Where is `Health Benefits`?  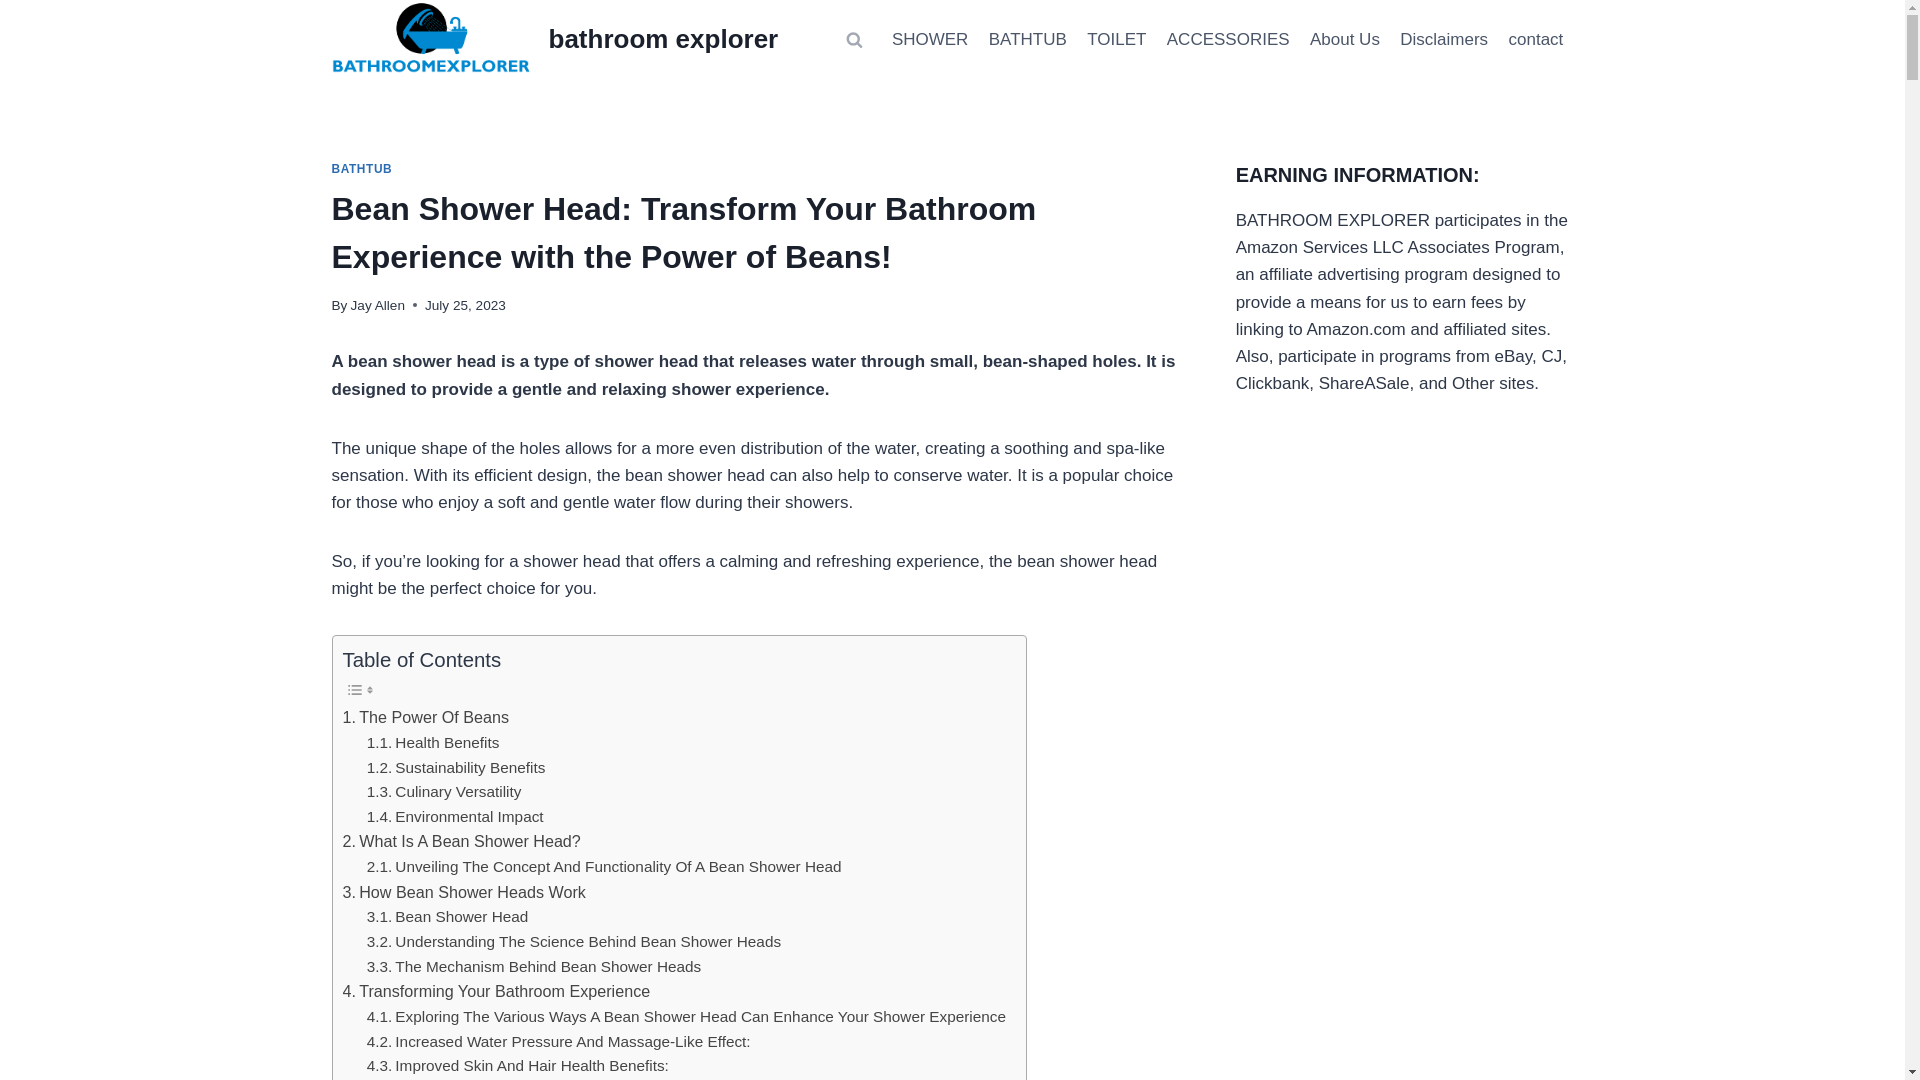 Health Benefits is located at coordinates (432, 744).